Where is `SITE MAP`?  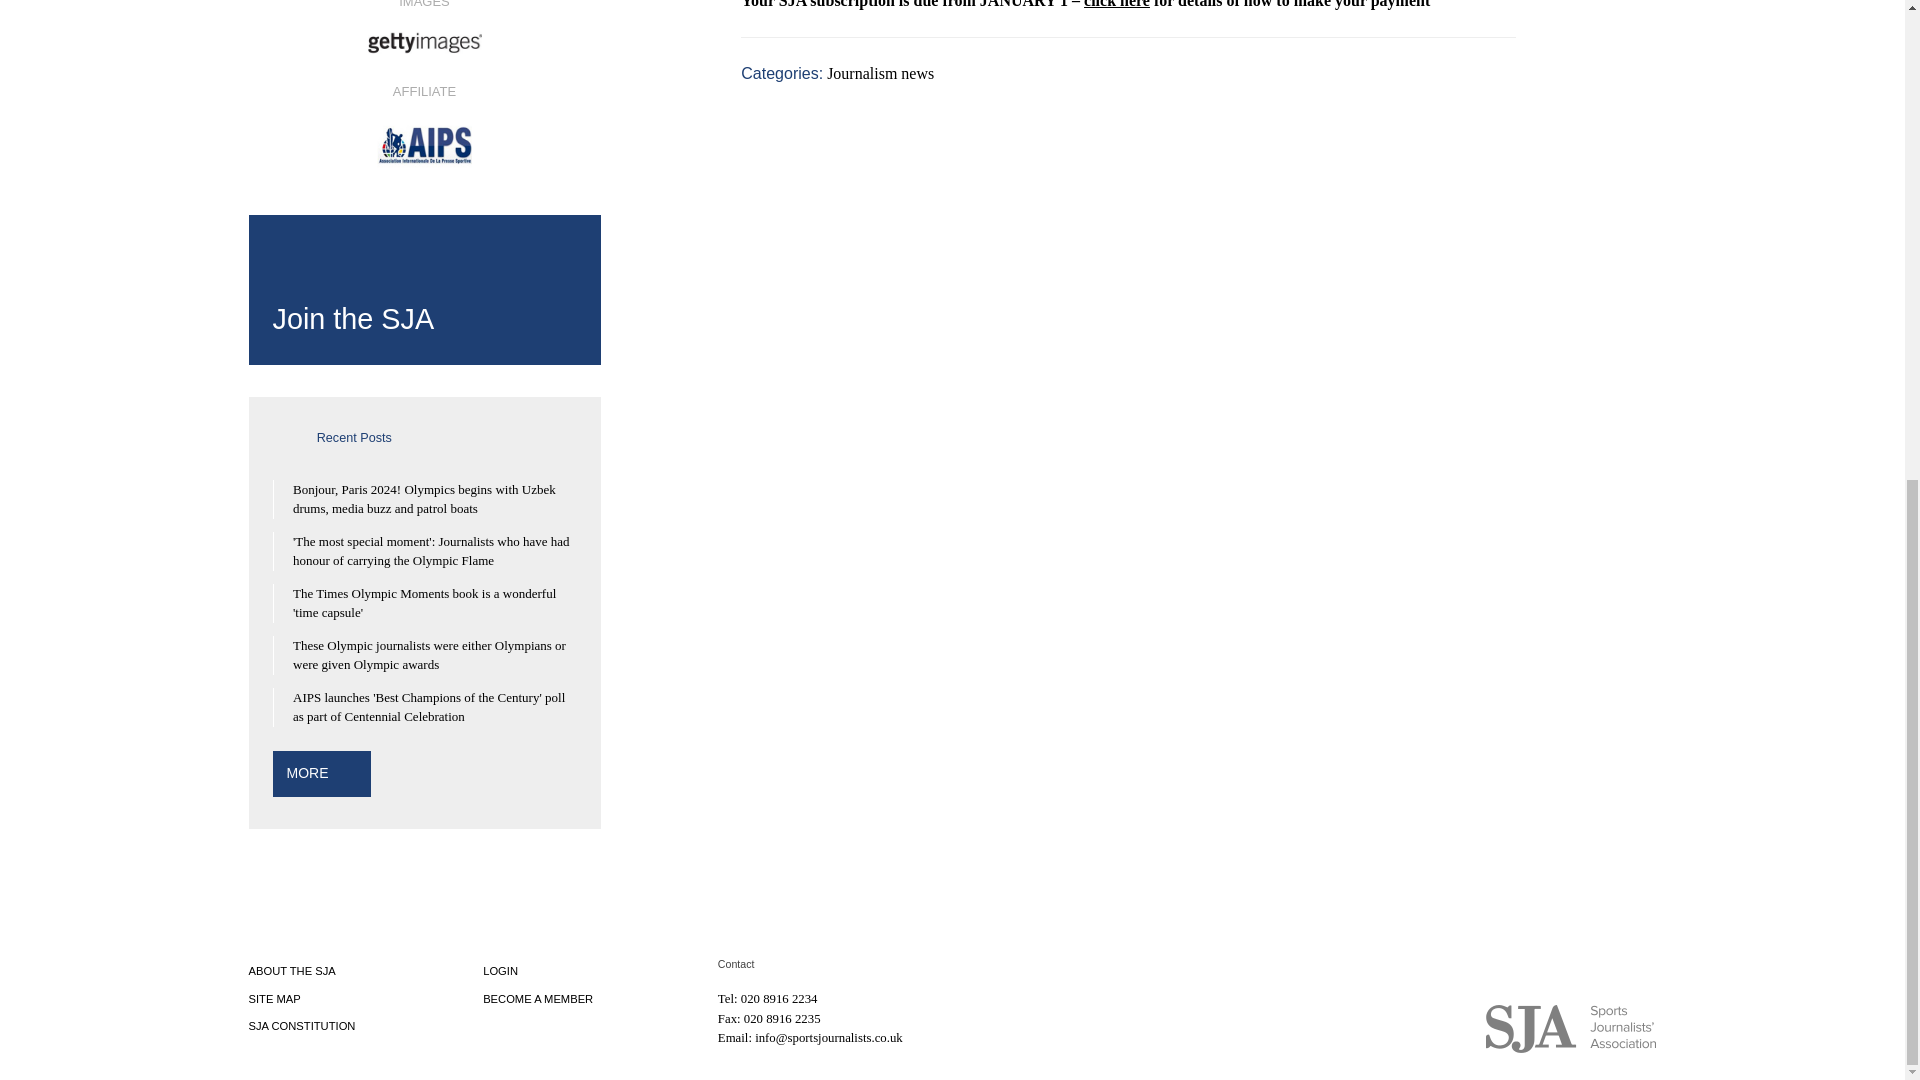 SITE MAP is located at coordinates (273, 998).